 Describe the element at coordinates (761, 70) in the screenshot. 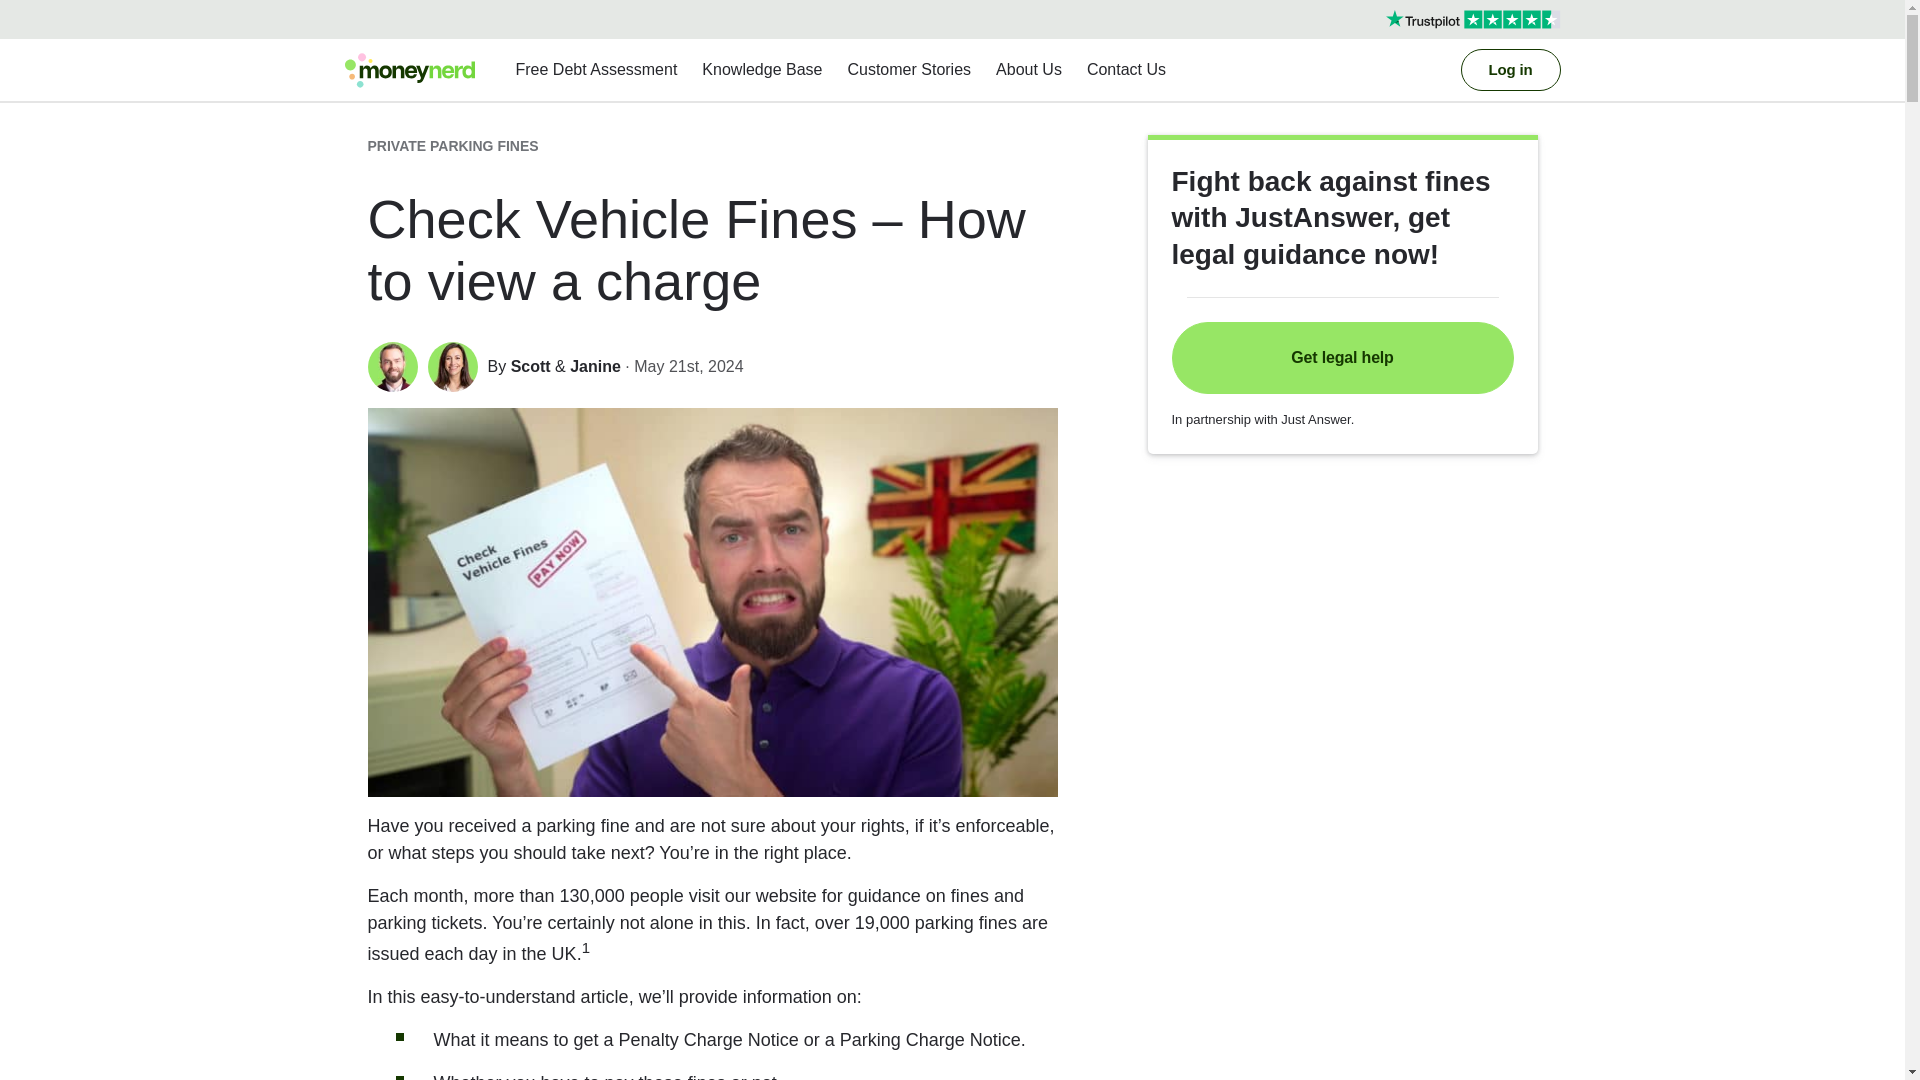

I see `Knowledge Base` at that location.